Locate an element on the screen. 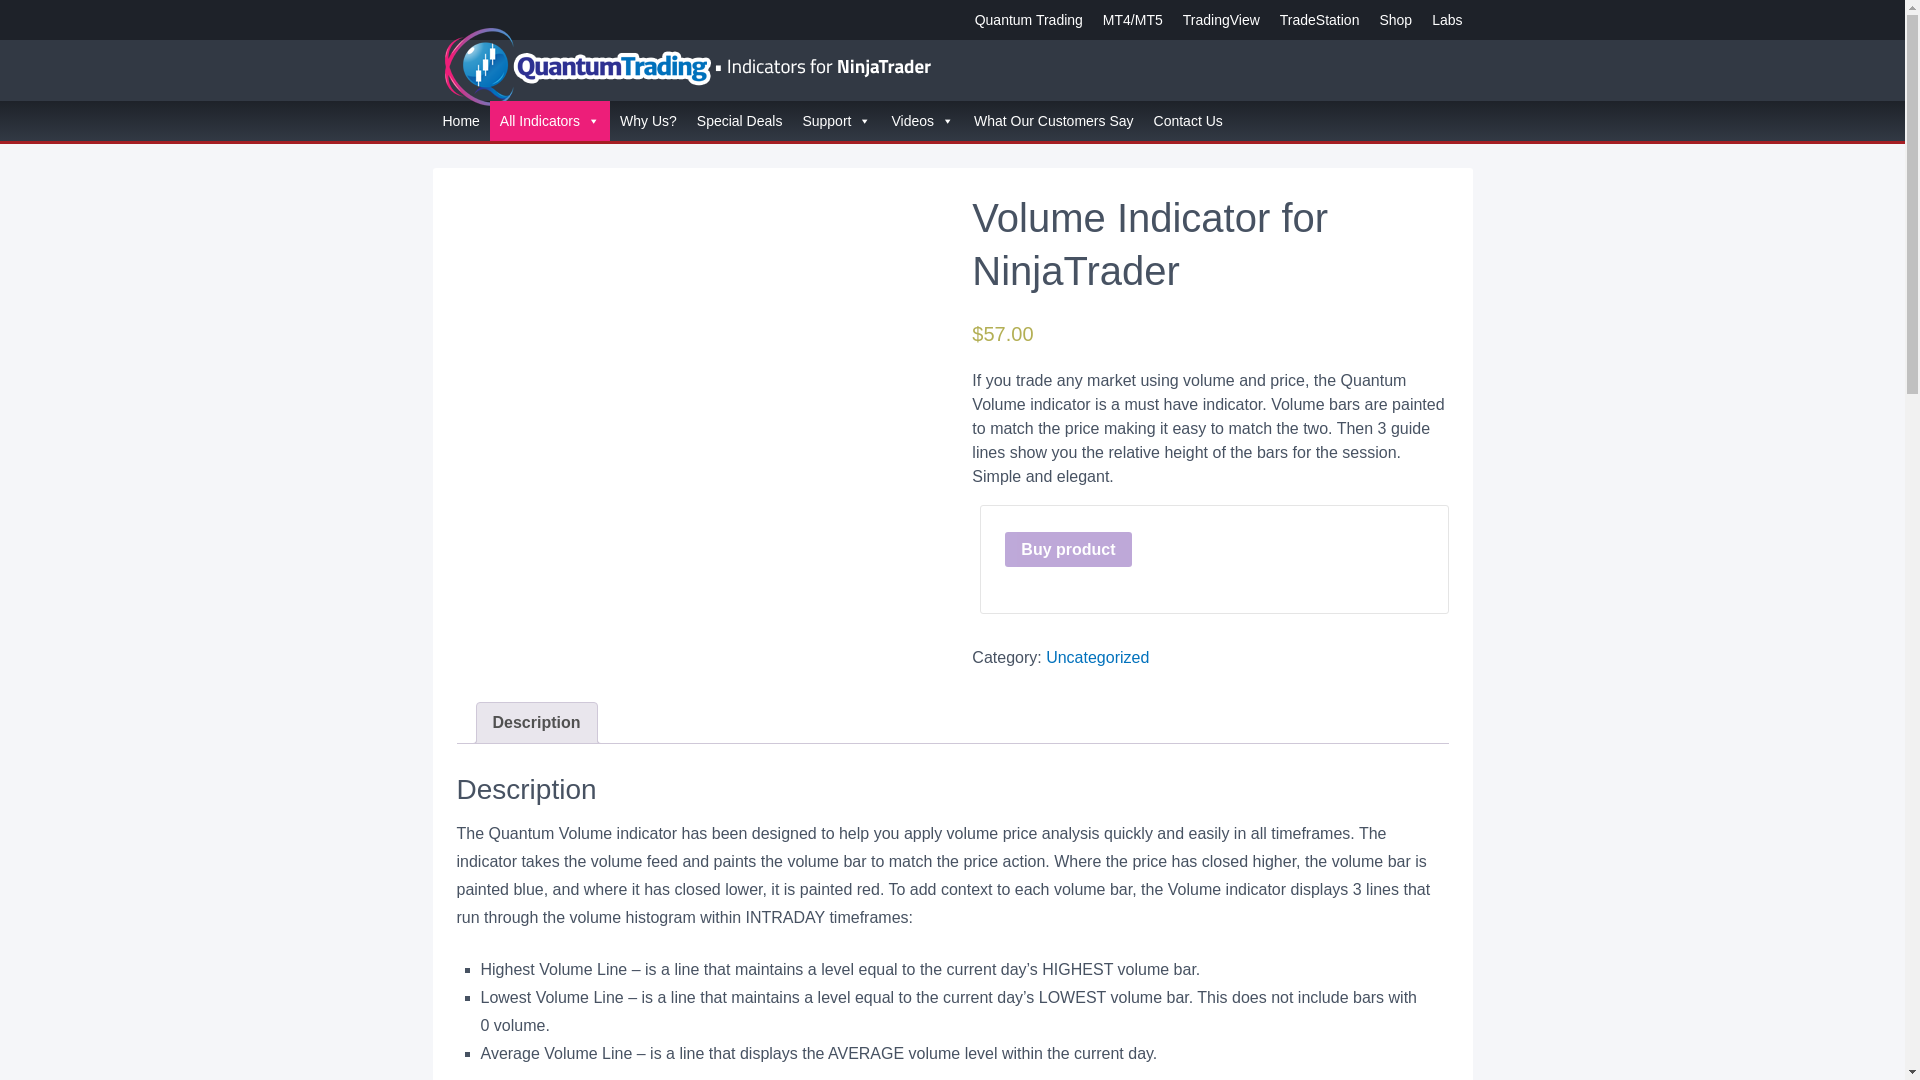  All Indicators is located at coordinates (550, 121).